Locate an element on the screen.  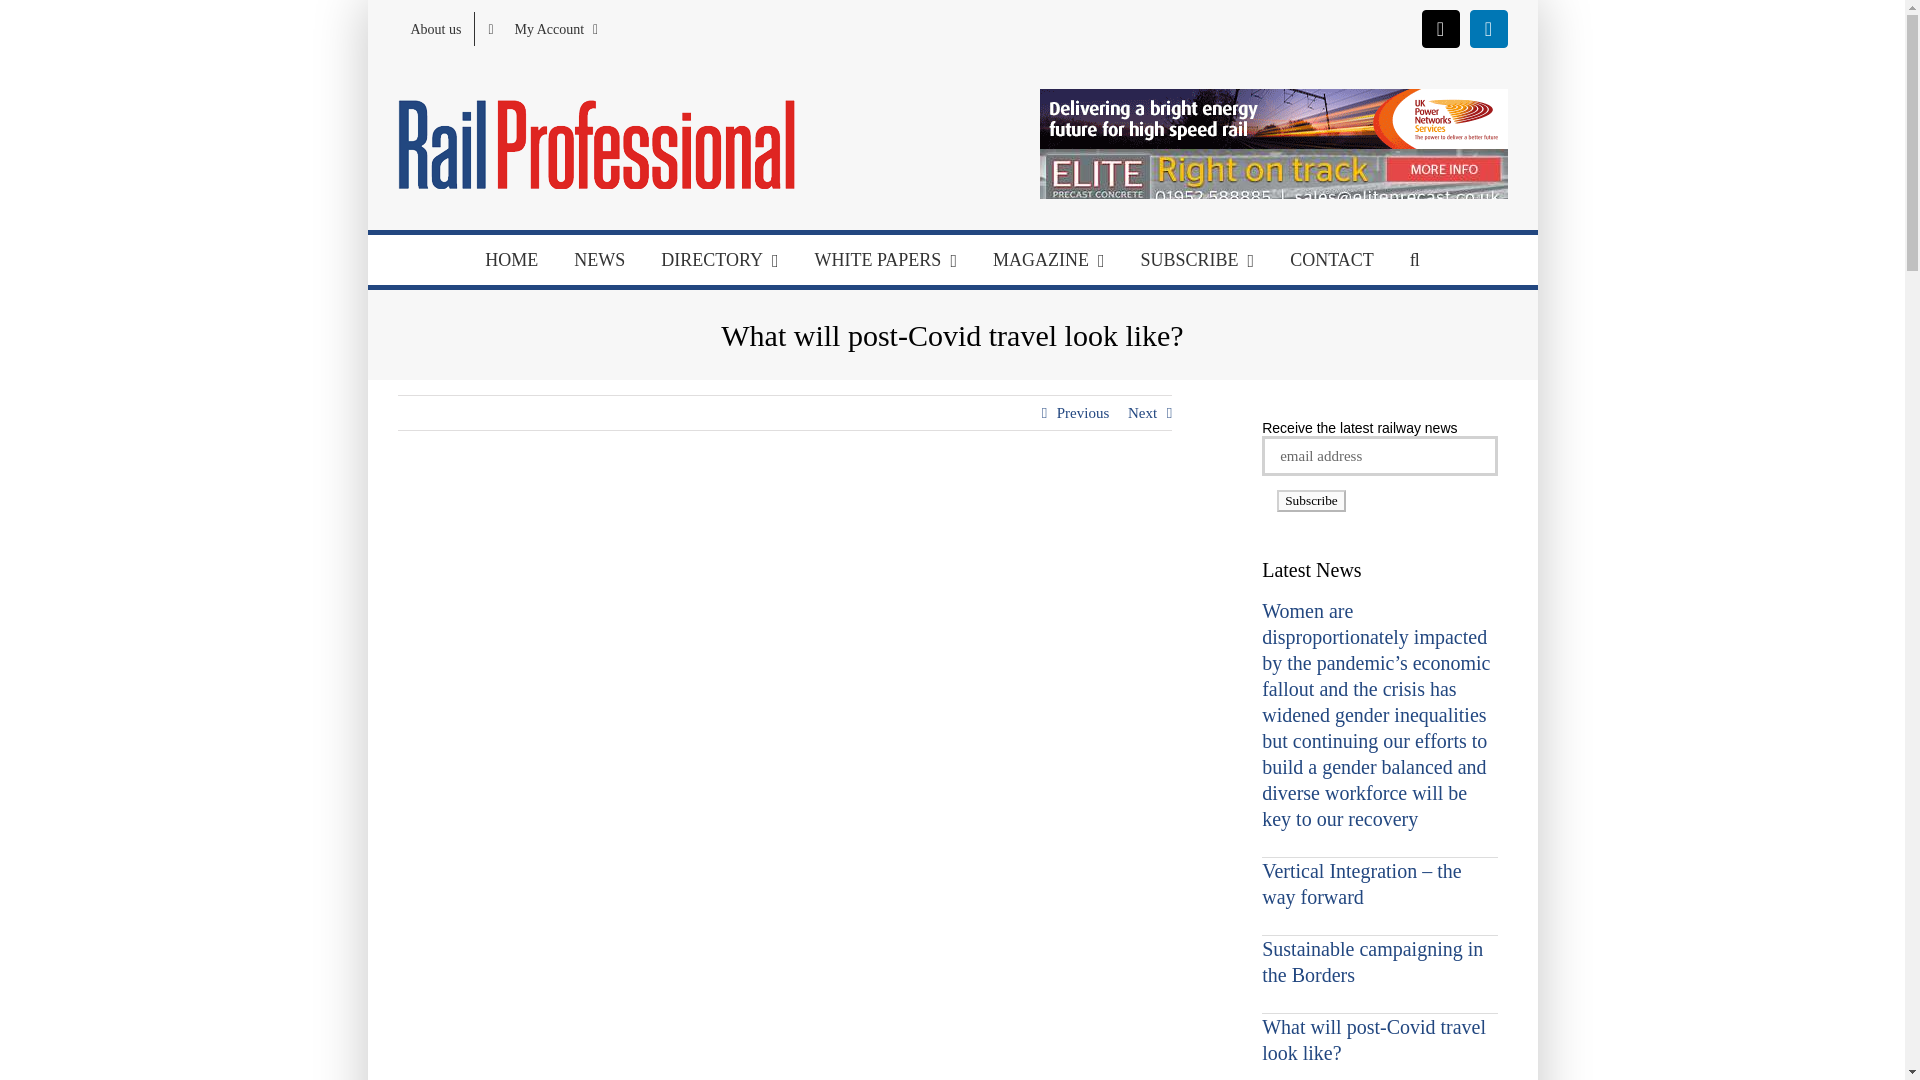
DIRECTORY is located at coordinates (720, 260).